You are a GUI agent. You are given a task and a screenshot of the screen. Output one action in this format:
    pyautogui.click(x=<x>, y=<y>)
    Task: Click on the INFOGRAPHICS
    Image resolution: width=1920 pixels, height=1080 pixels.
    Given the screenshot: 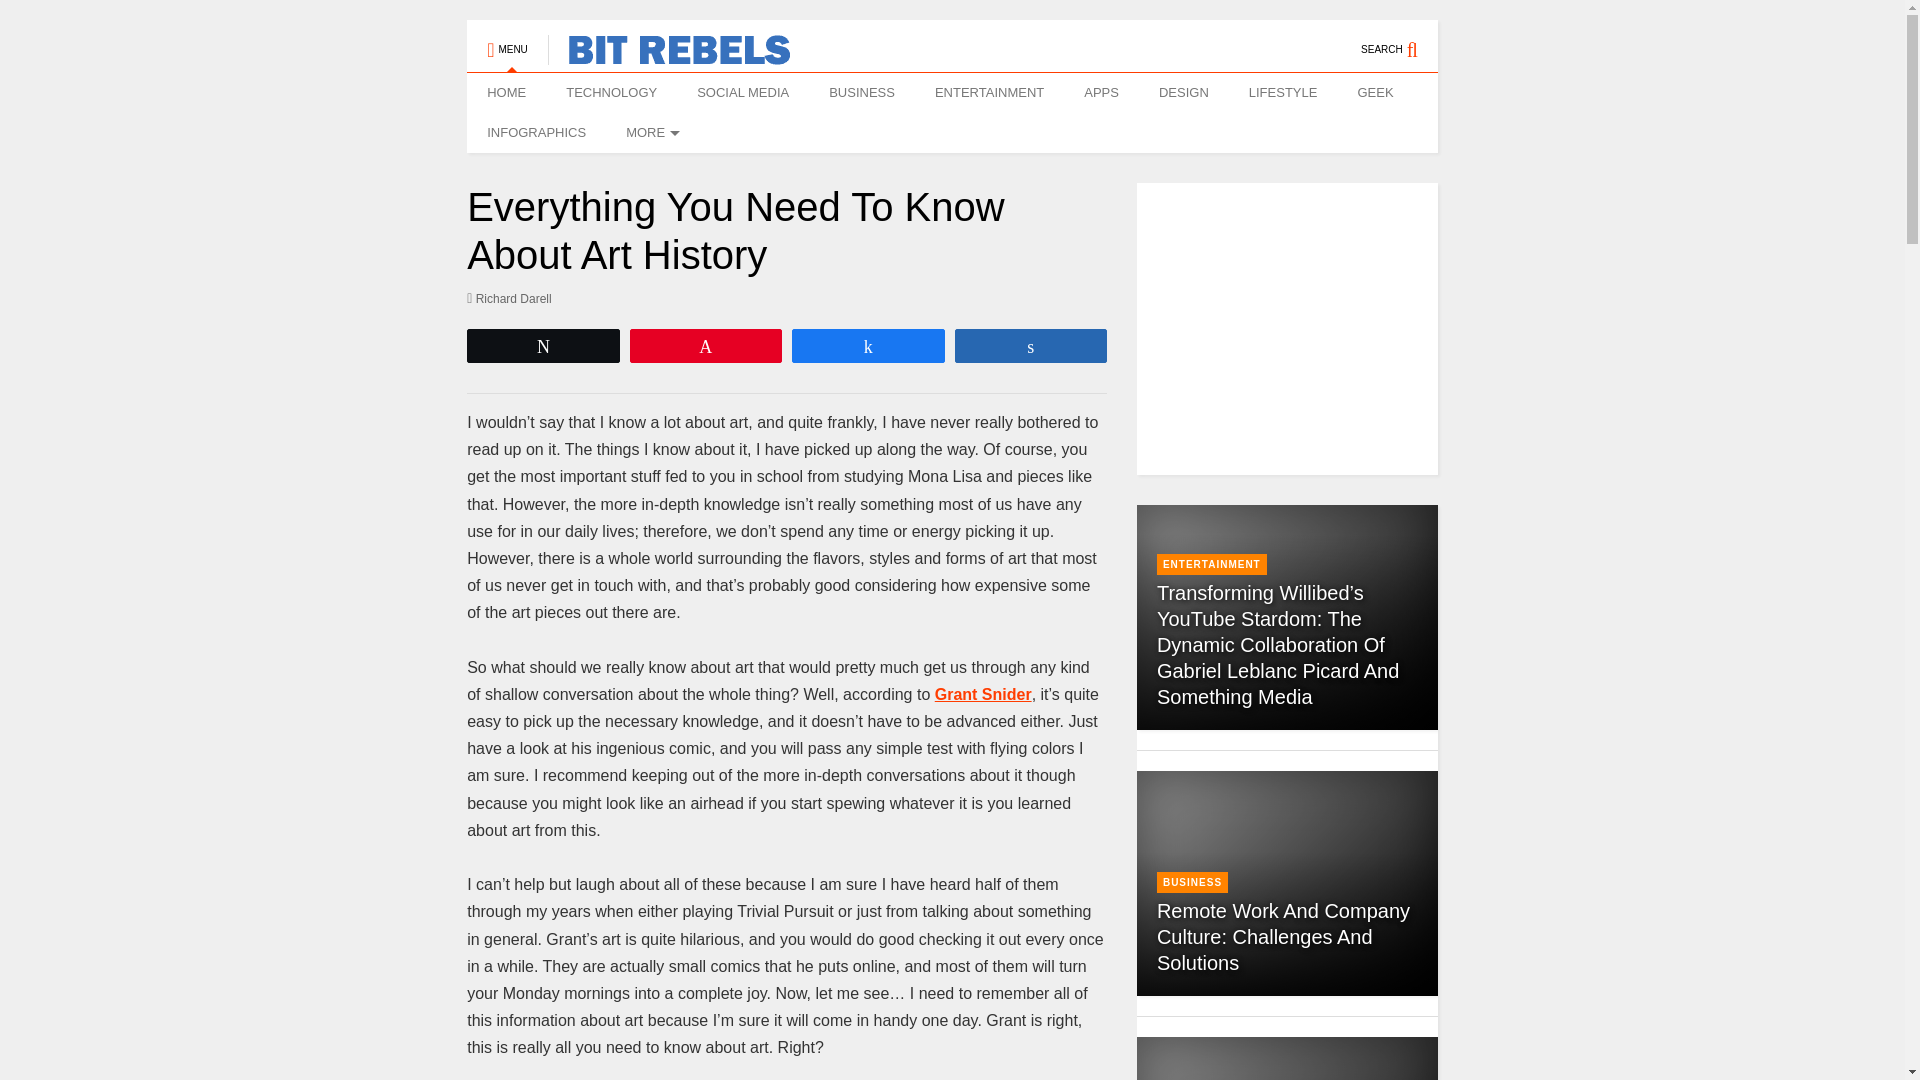 What is the action you would take?
    pyautogui.click(x=536, y=133)
    